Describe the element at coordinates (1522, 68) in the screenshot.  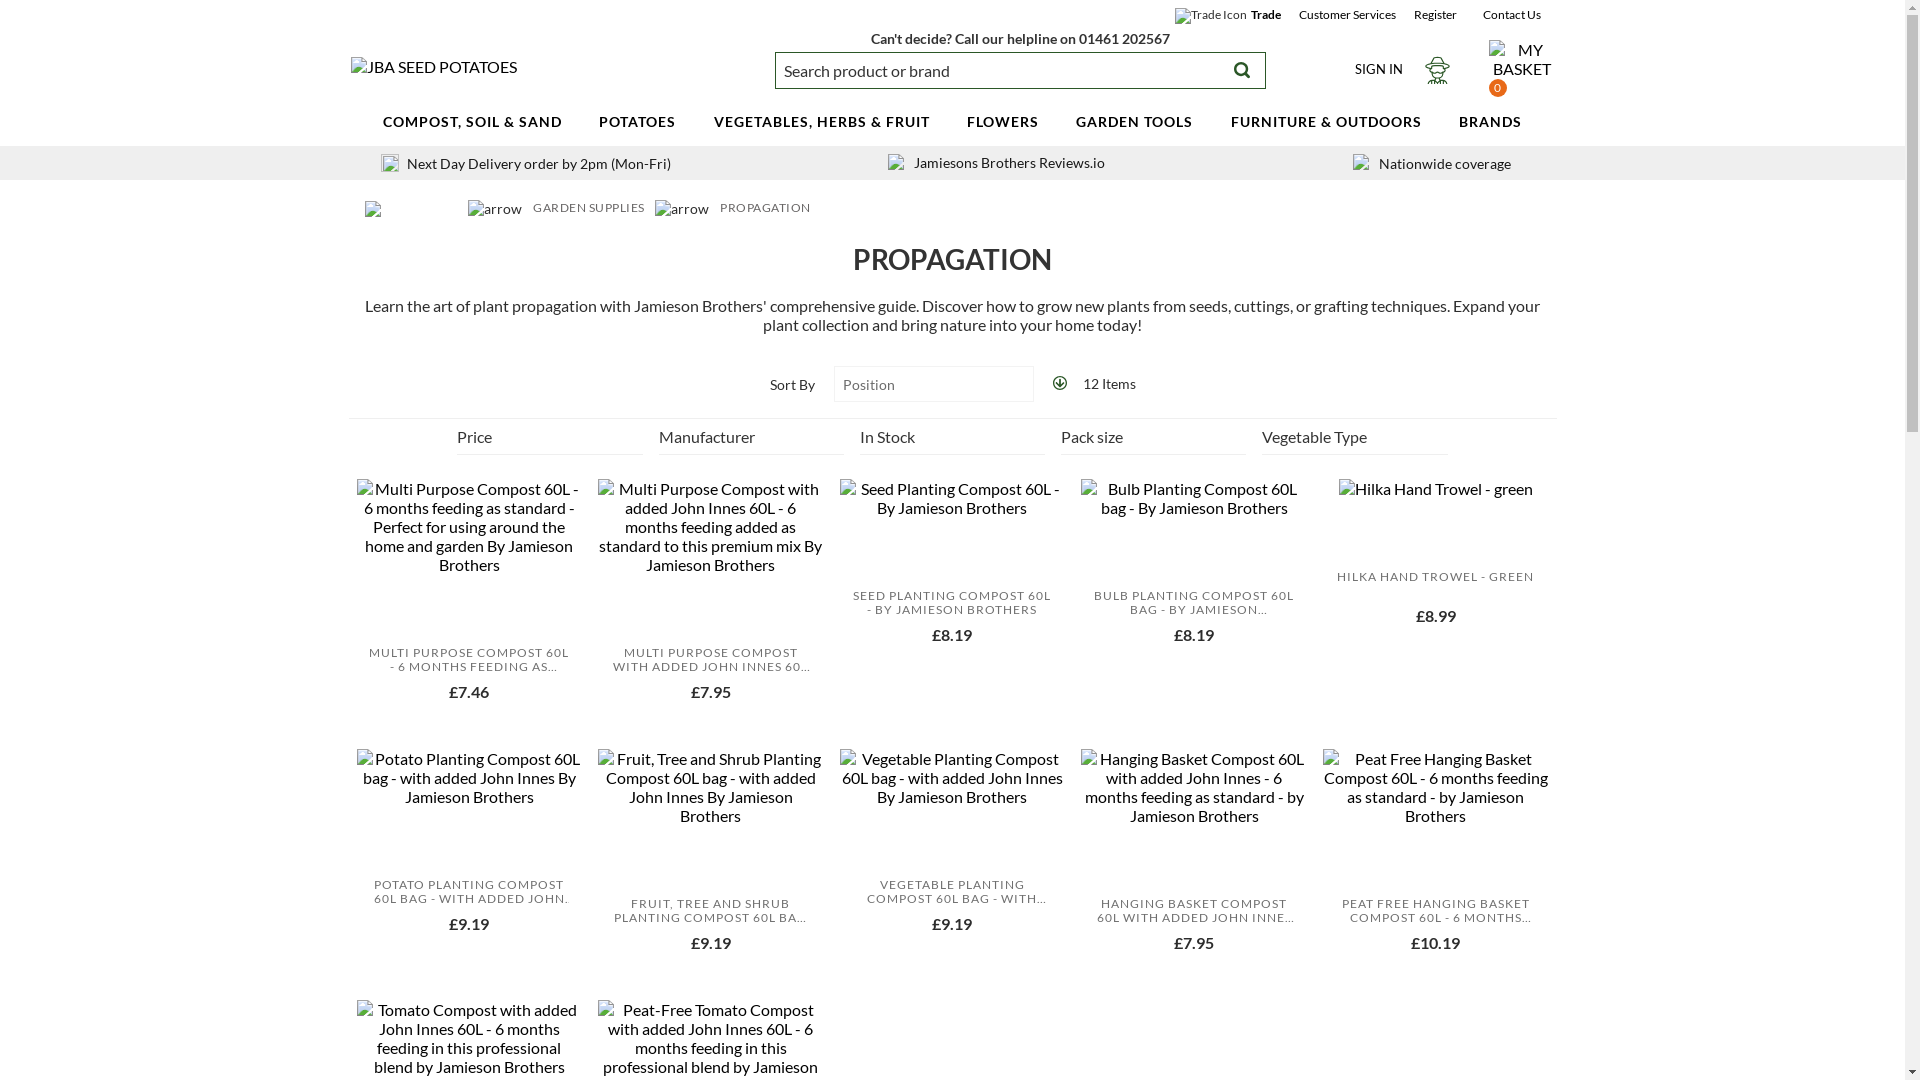
I see `0` at that location.